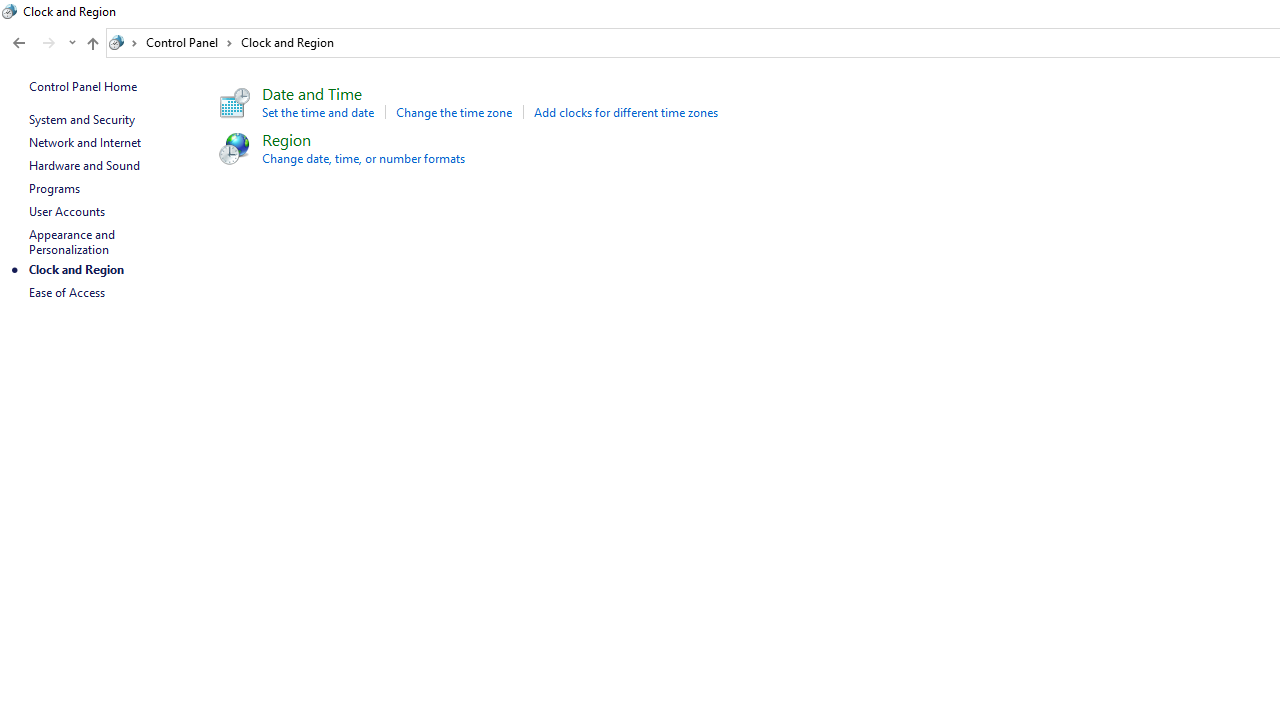 The image size is (1280, 720). What do you see at coordinates (189, 42) in the screenshot?
I see `Control Panel` at bounding box center [189, 42].